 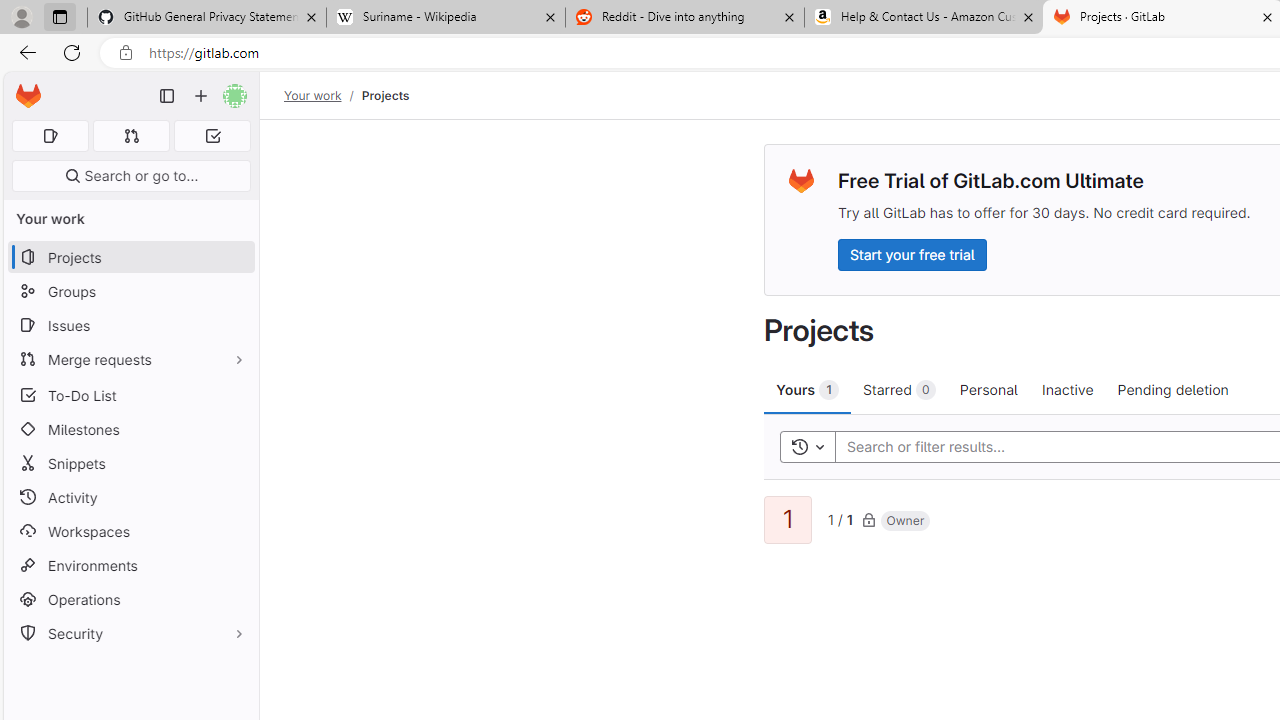 I want to click on Reddit - Dive into anything, so click(x=684, y=18).